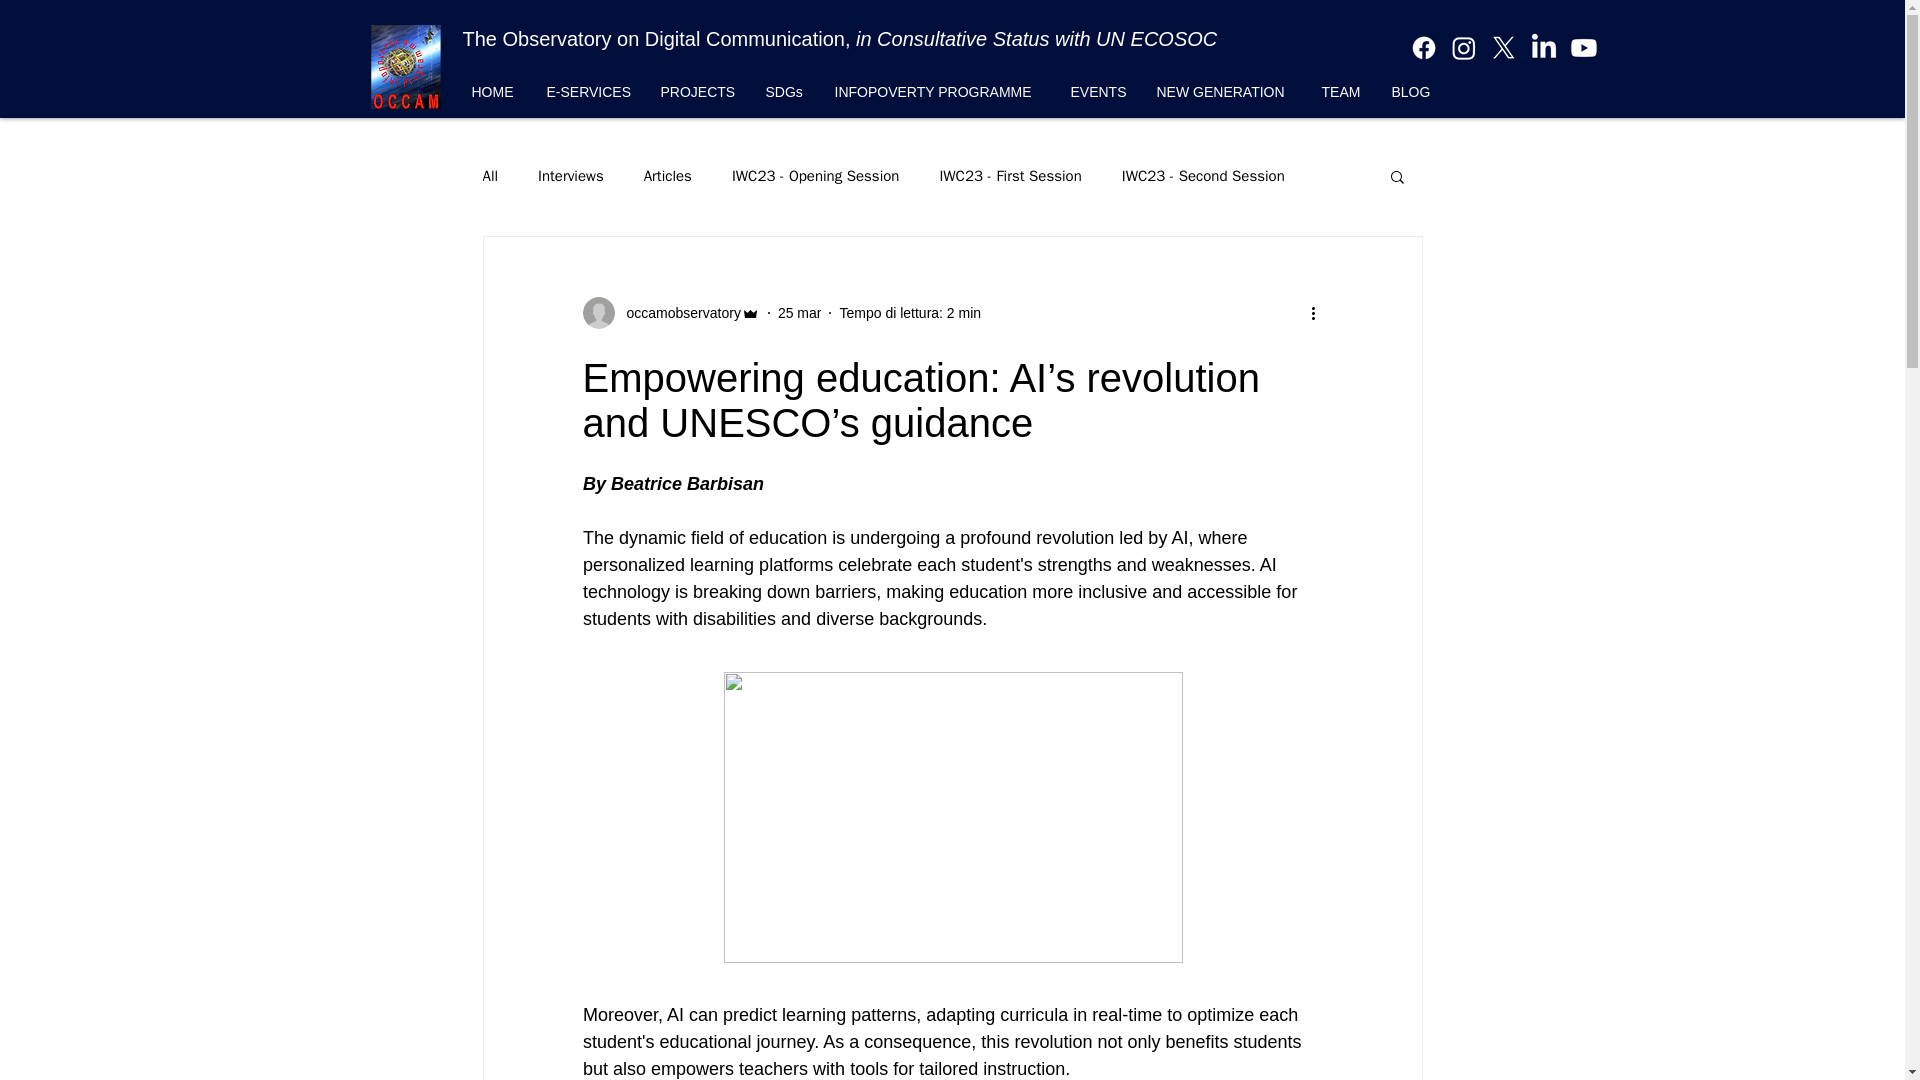  Describe the element at coordinates (938, 91) in the screenshot. I see `INFOPOVERTY PROGRAMME` at that location.